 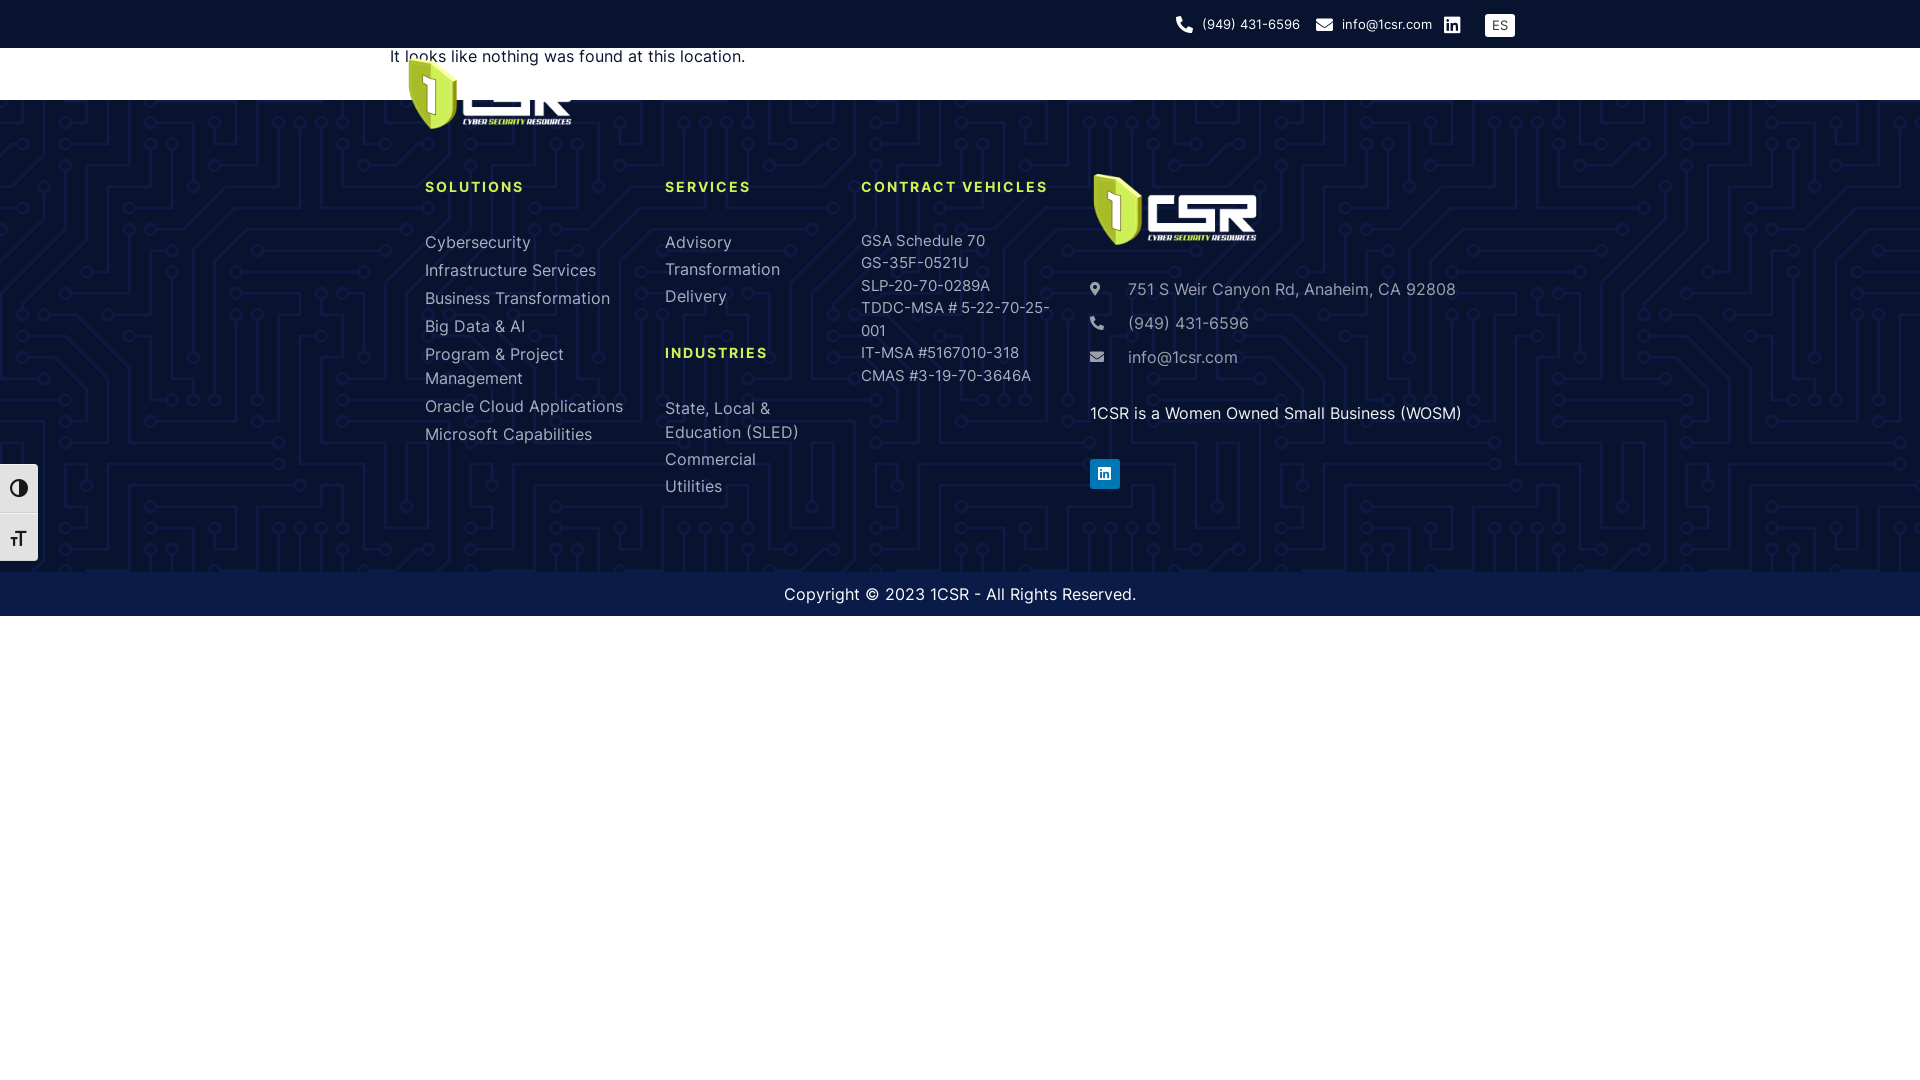 I want to click on ES, so click(x=1500, y=26).